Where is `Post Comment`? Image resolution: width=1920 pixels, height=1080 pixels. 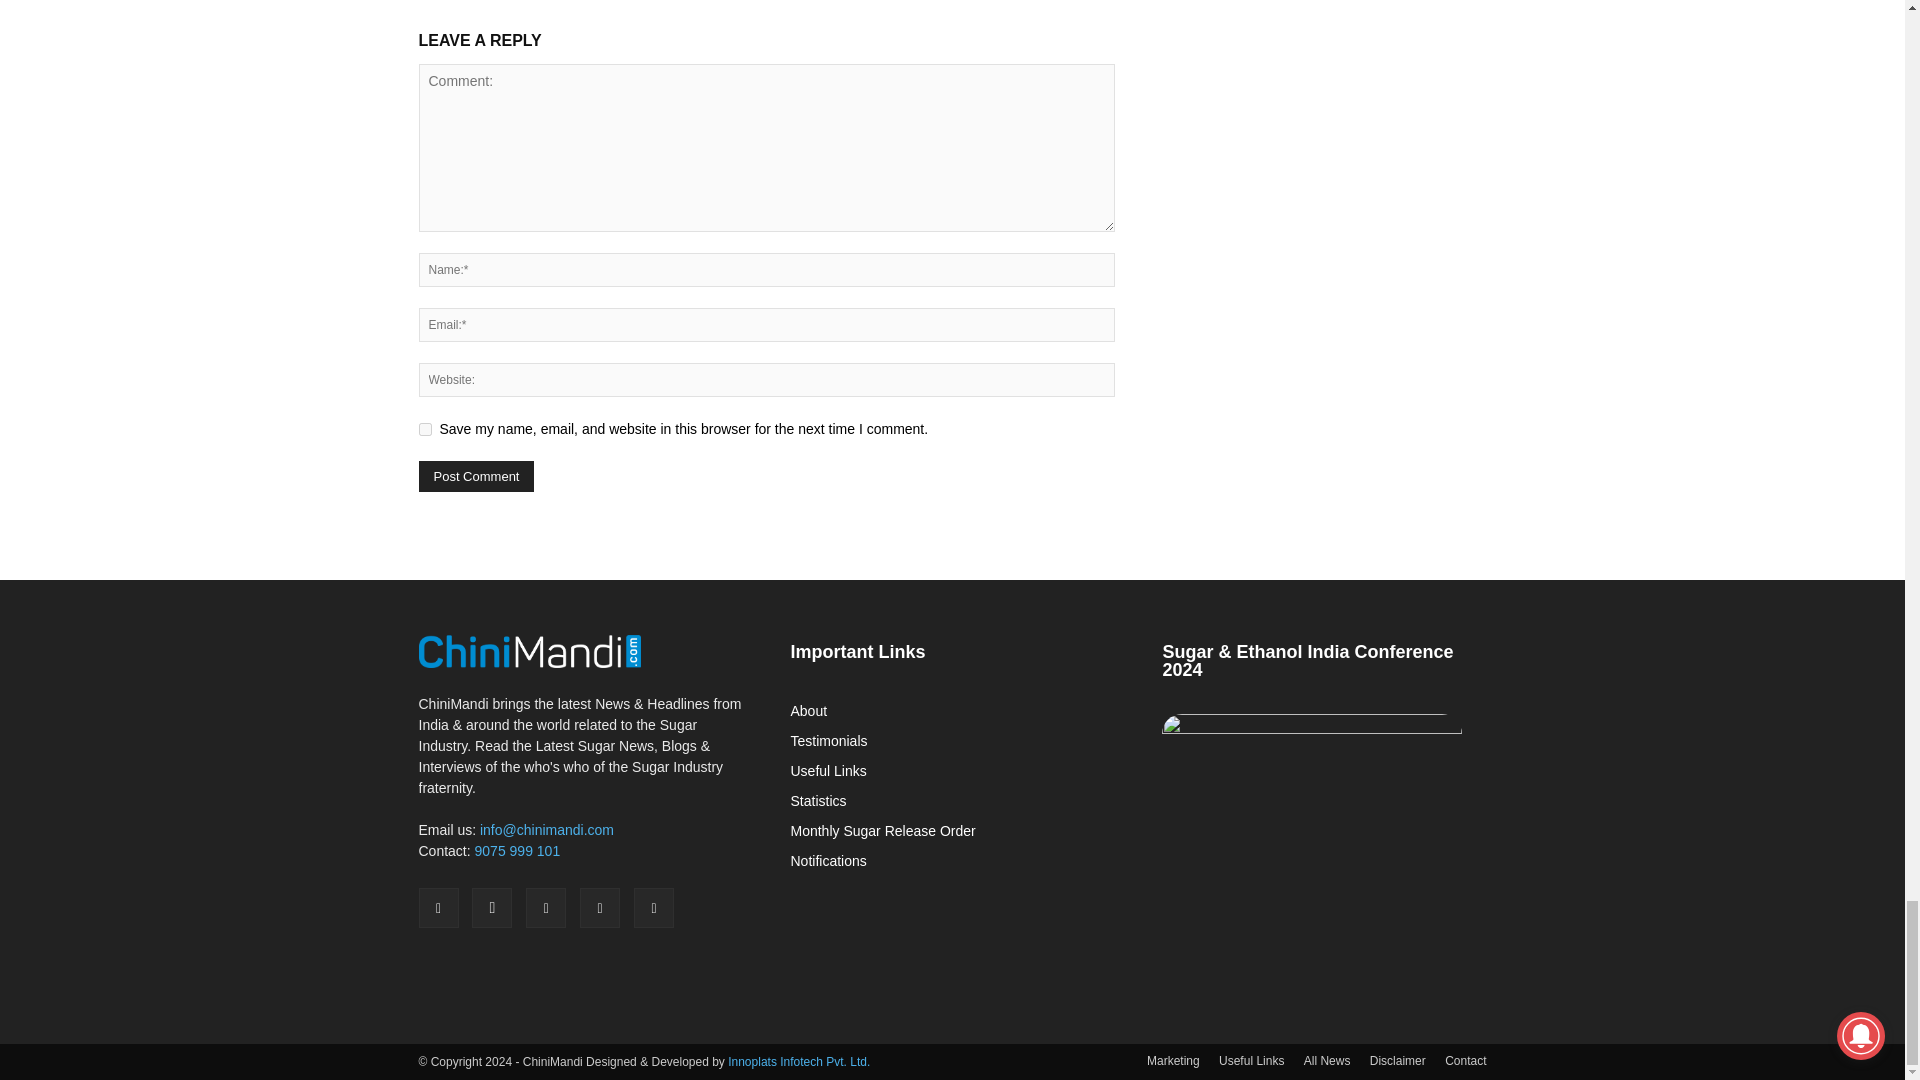
Post Comment is located at coordinates (476, 476).